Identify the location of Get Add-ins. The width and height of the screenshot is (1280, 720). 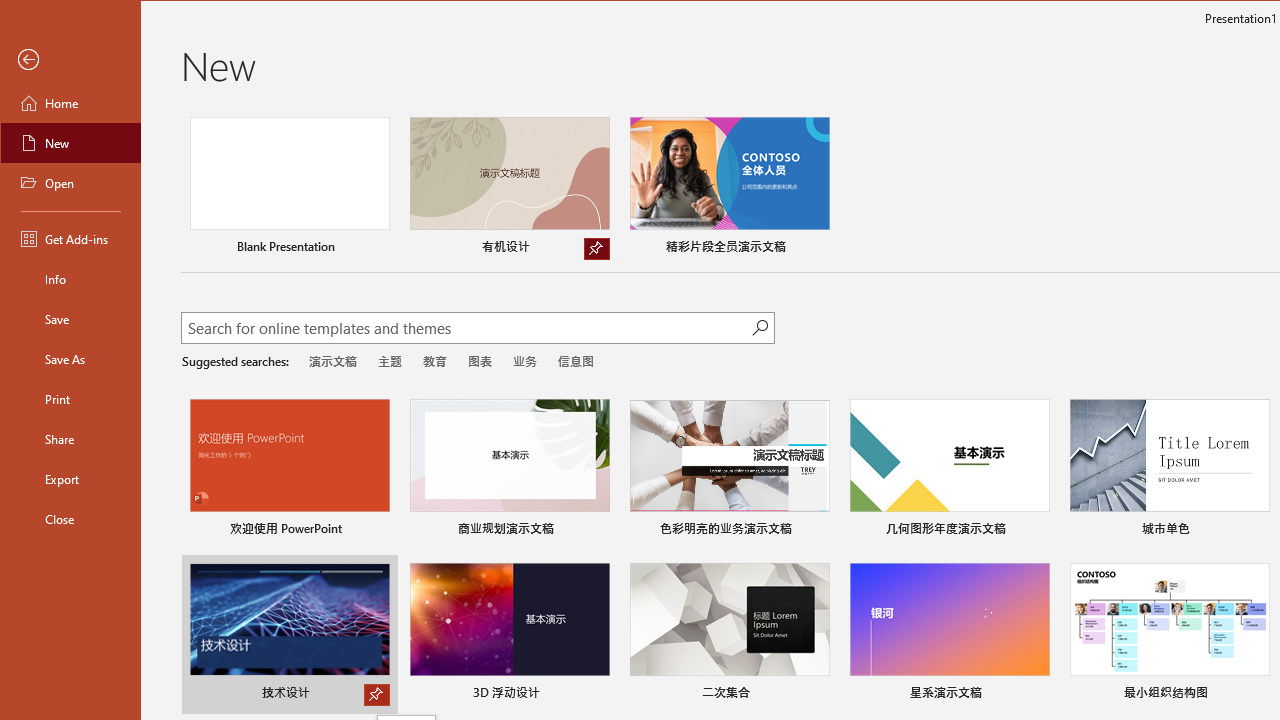
(70, 238).